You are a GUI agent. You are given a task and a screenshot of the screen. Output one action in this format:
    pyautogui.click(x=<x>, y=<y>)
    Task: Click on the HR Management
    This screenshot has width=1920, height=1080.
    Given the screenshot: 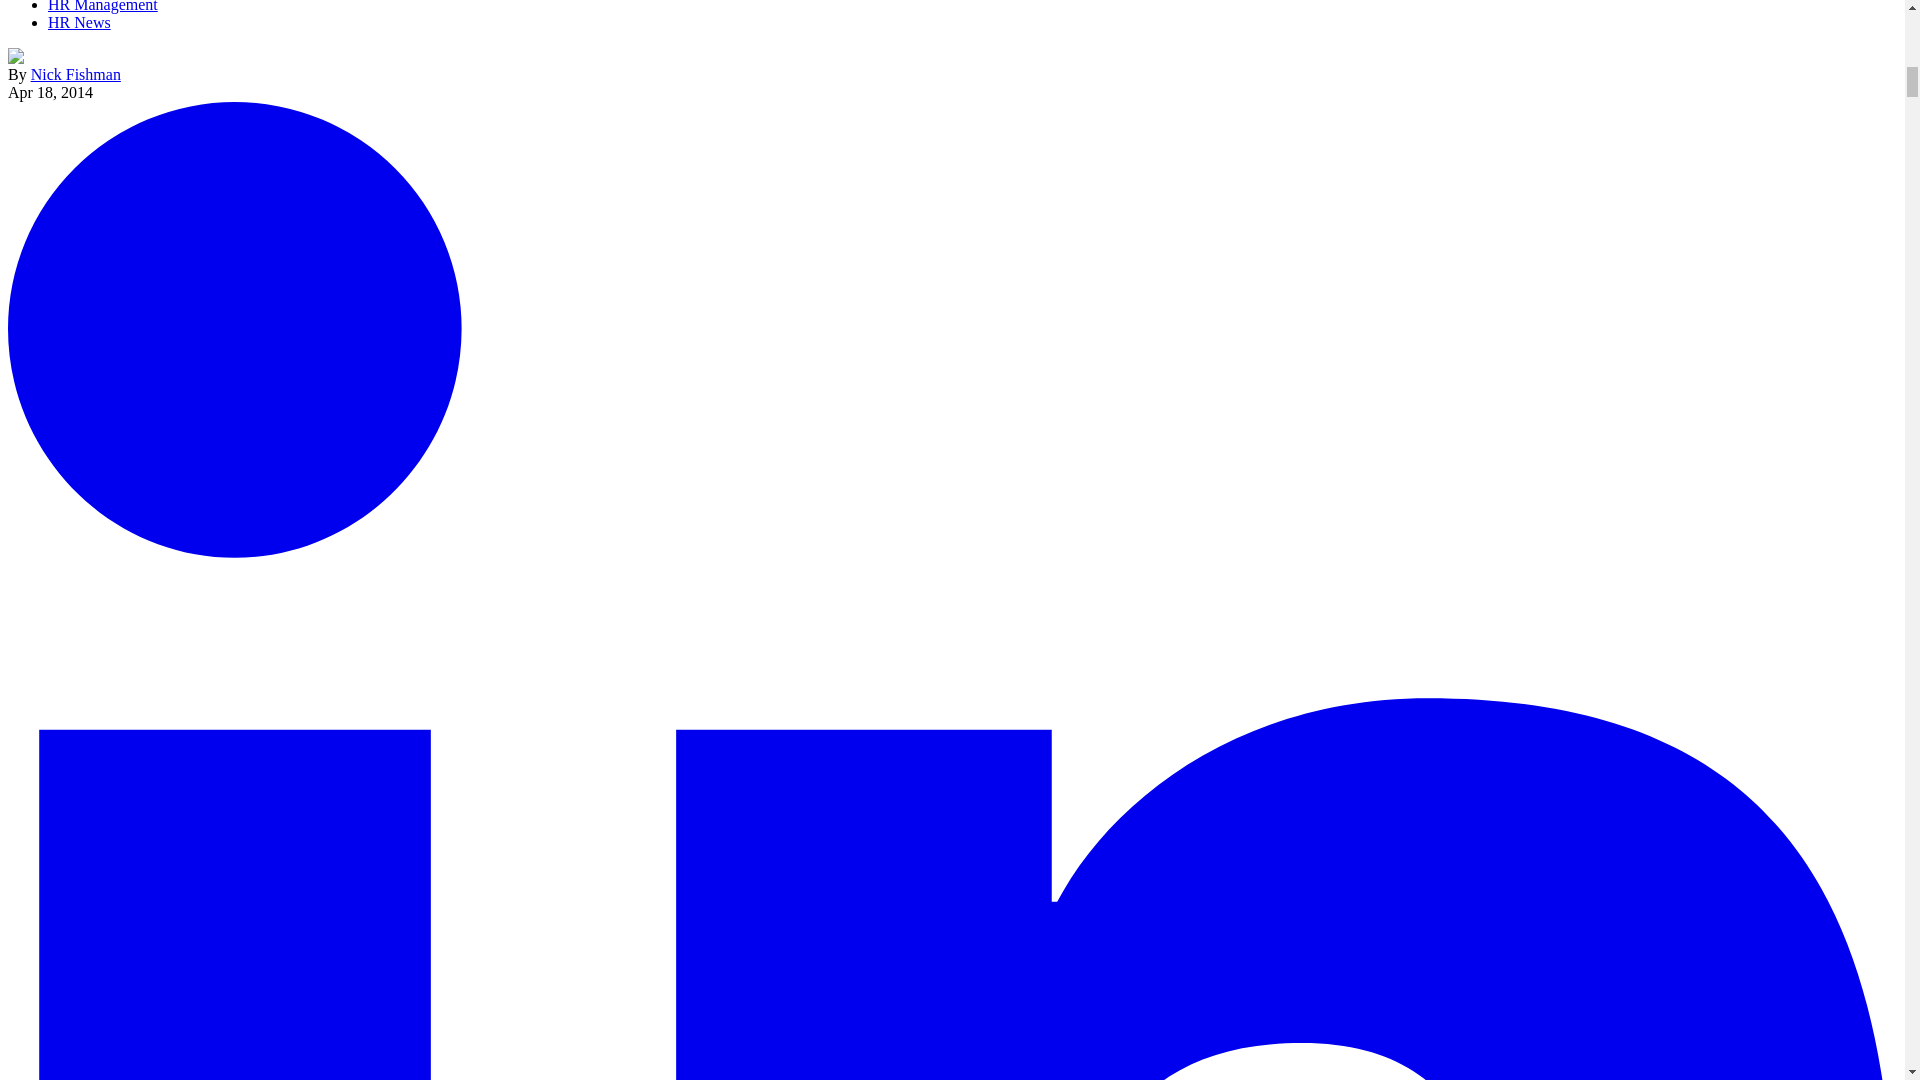 What is the action you would take?
    pyautogui.click(x=102, y=6)
    